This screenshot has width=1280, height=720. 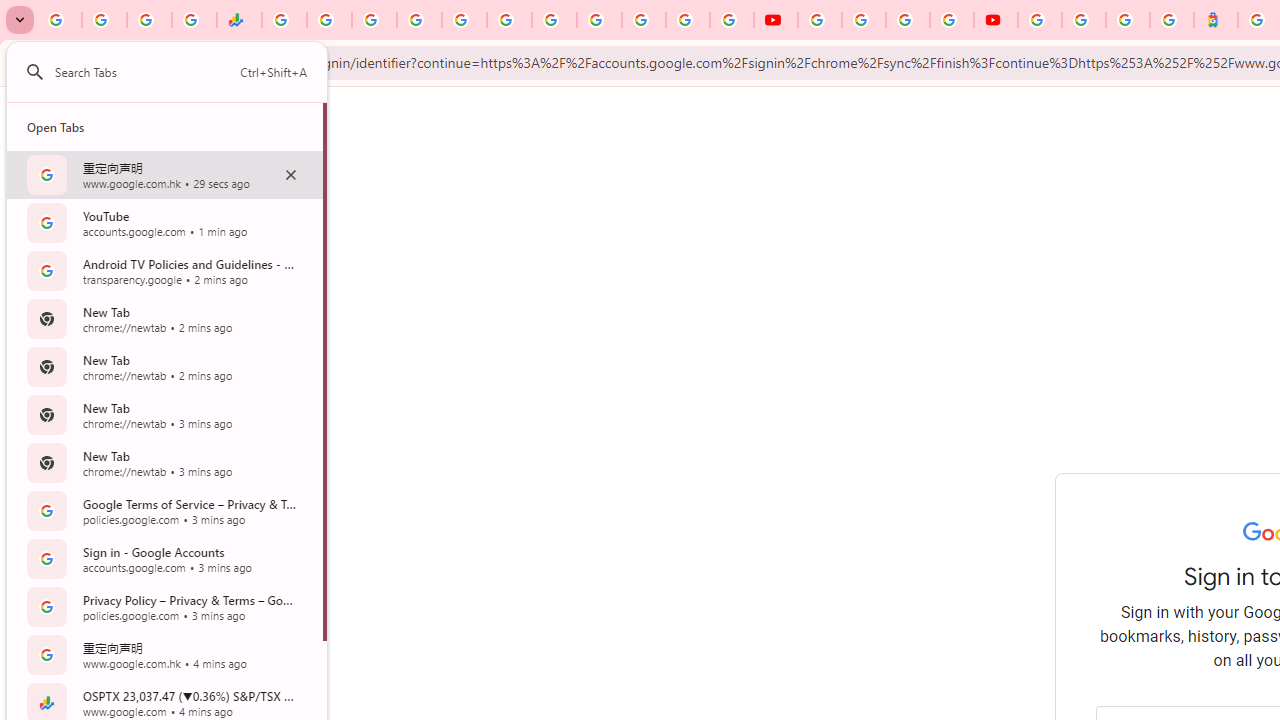 What do you see at coordinates (34, 72) in the screenshot?
I see `AutomationID: baseSvg` at bounding box center [34, 72].